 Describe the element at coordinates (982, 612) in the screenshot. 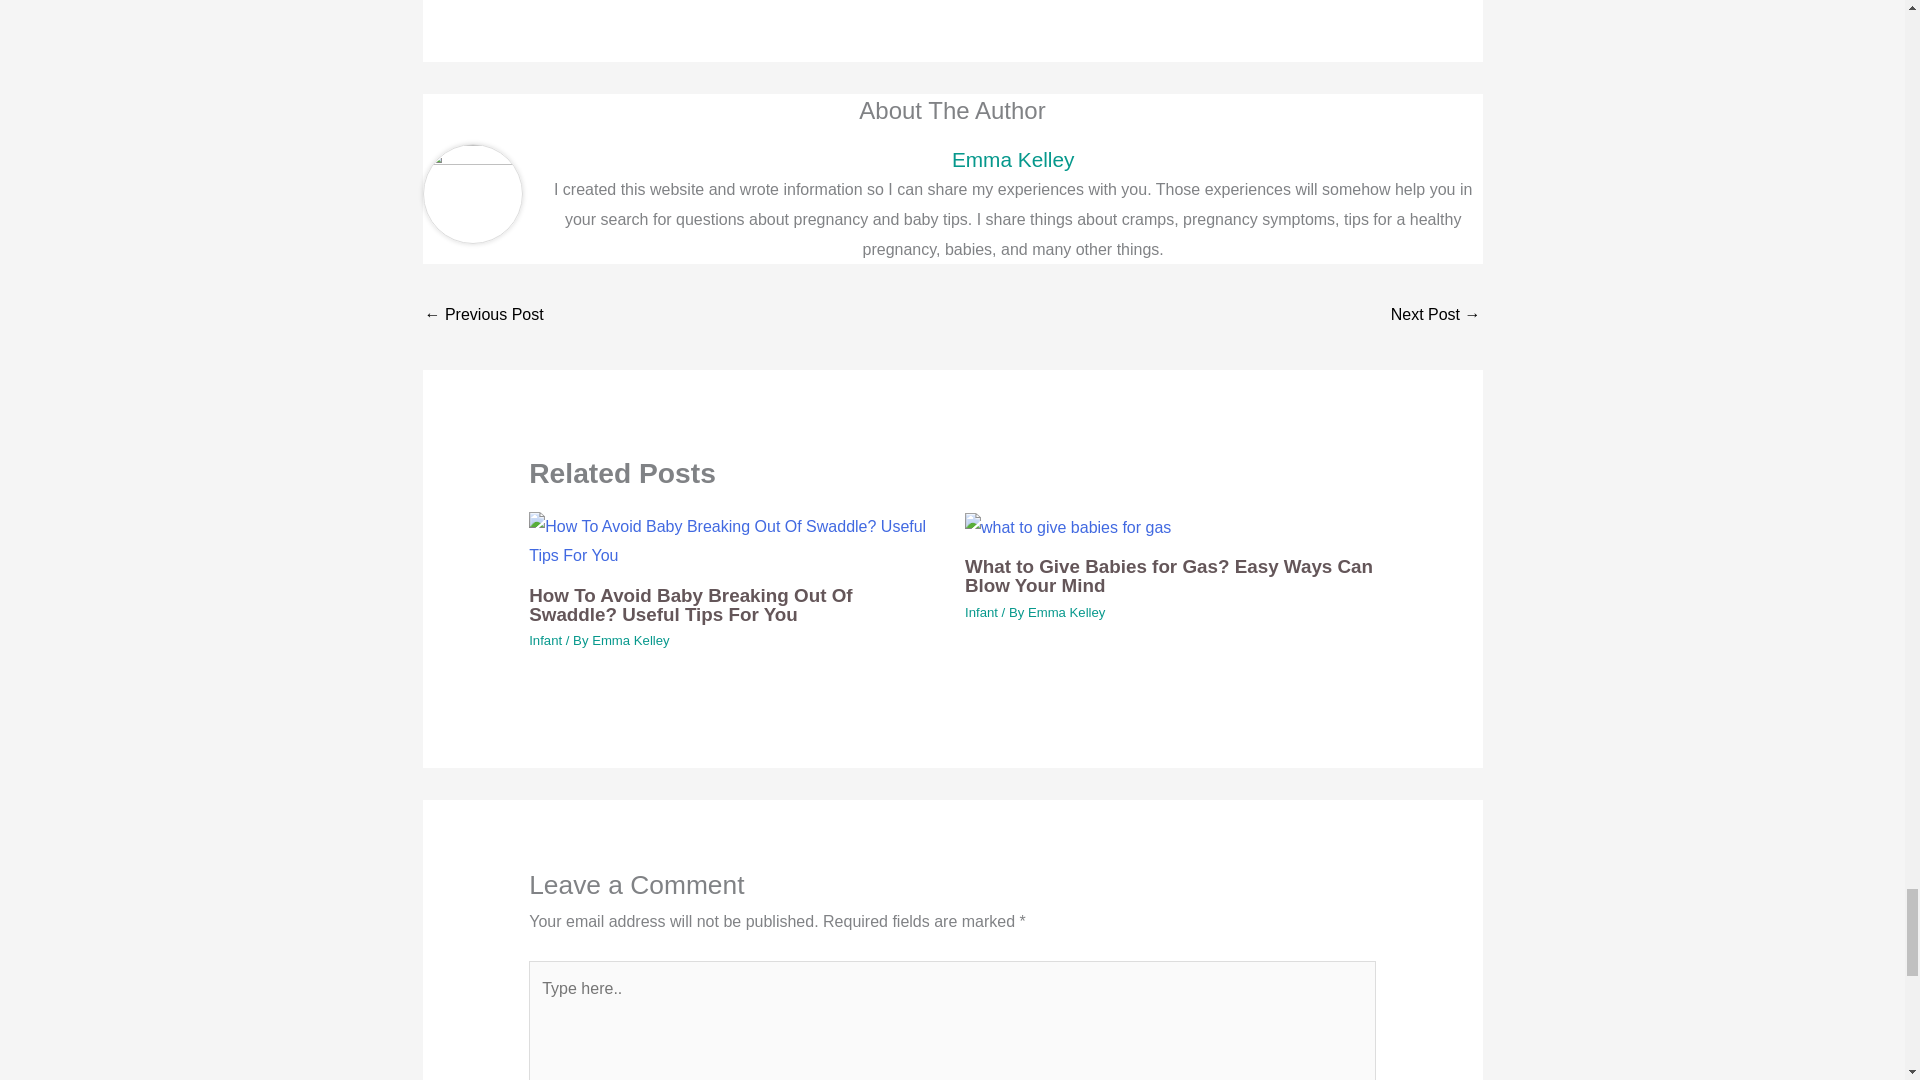

I see `Infant` at that location.